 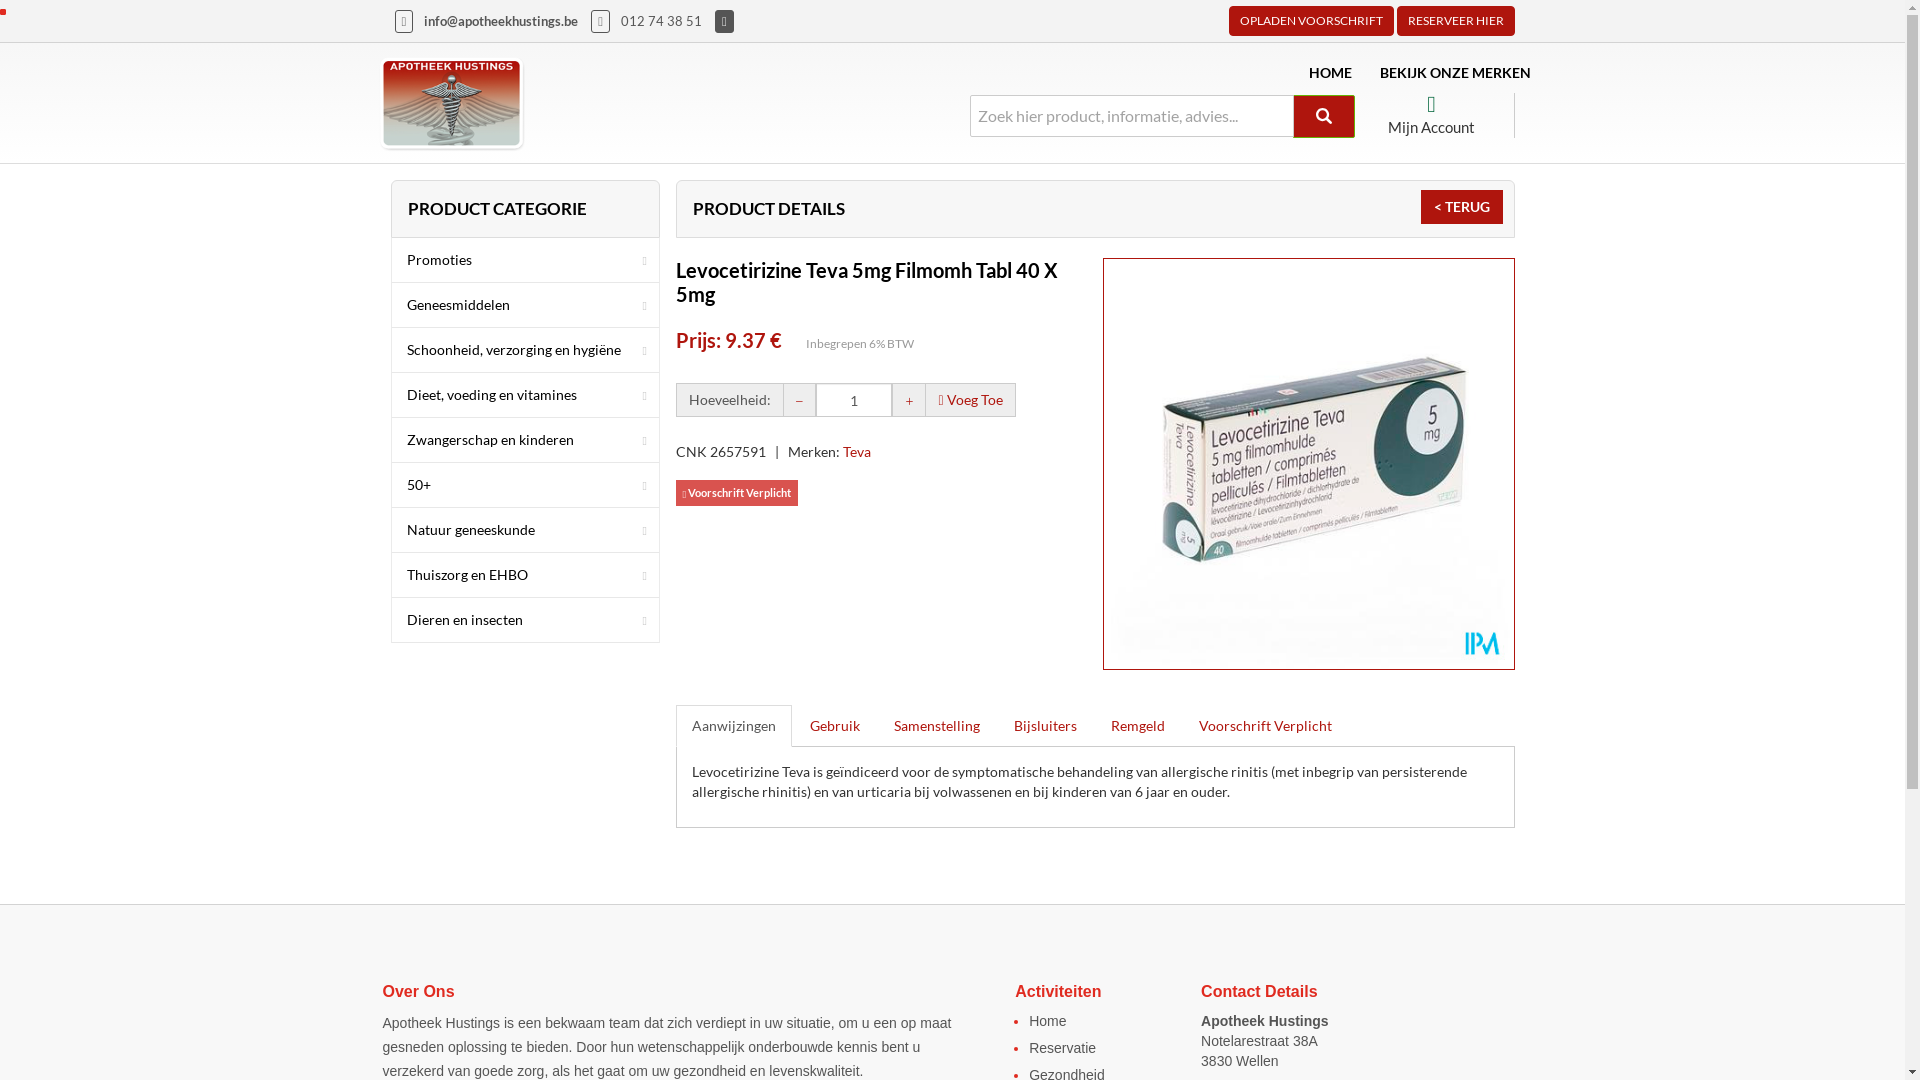 What do you see at coordinates (1461, 207) in the screenshot?
I see `< TERUG` at bounding box center [1461, 207].